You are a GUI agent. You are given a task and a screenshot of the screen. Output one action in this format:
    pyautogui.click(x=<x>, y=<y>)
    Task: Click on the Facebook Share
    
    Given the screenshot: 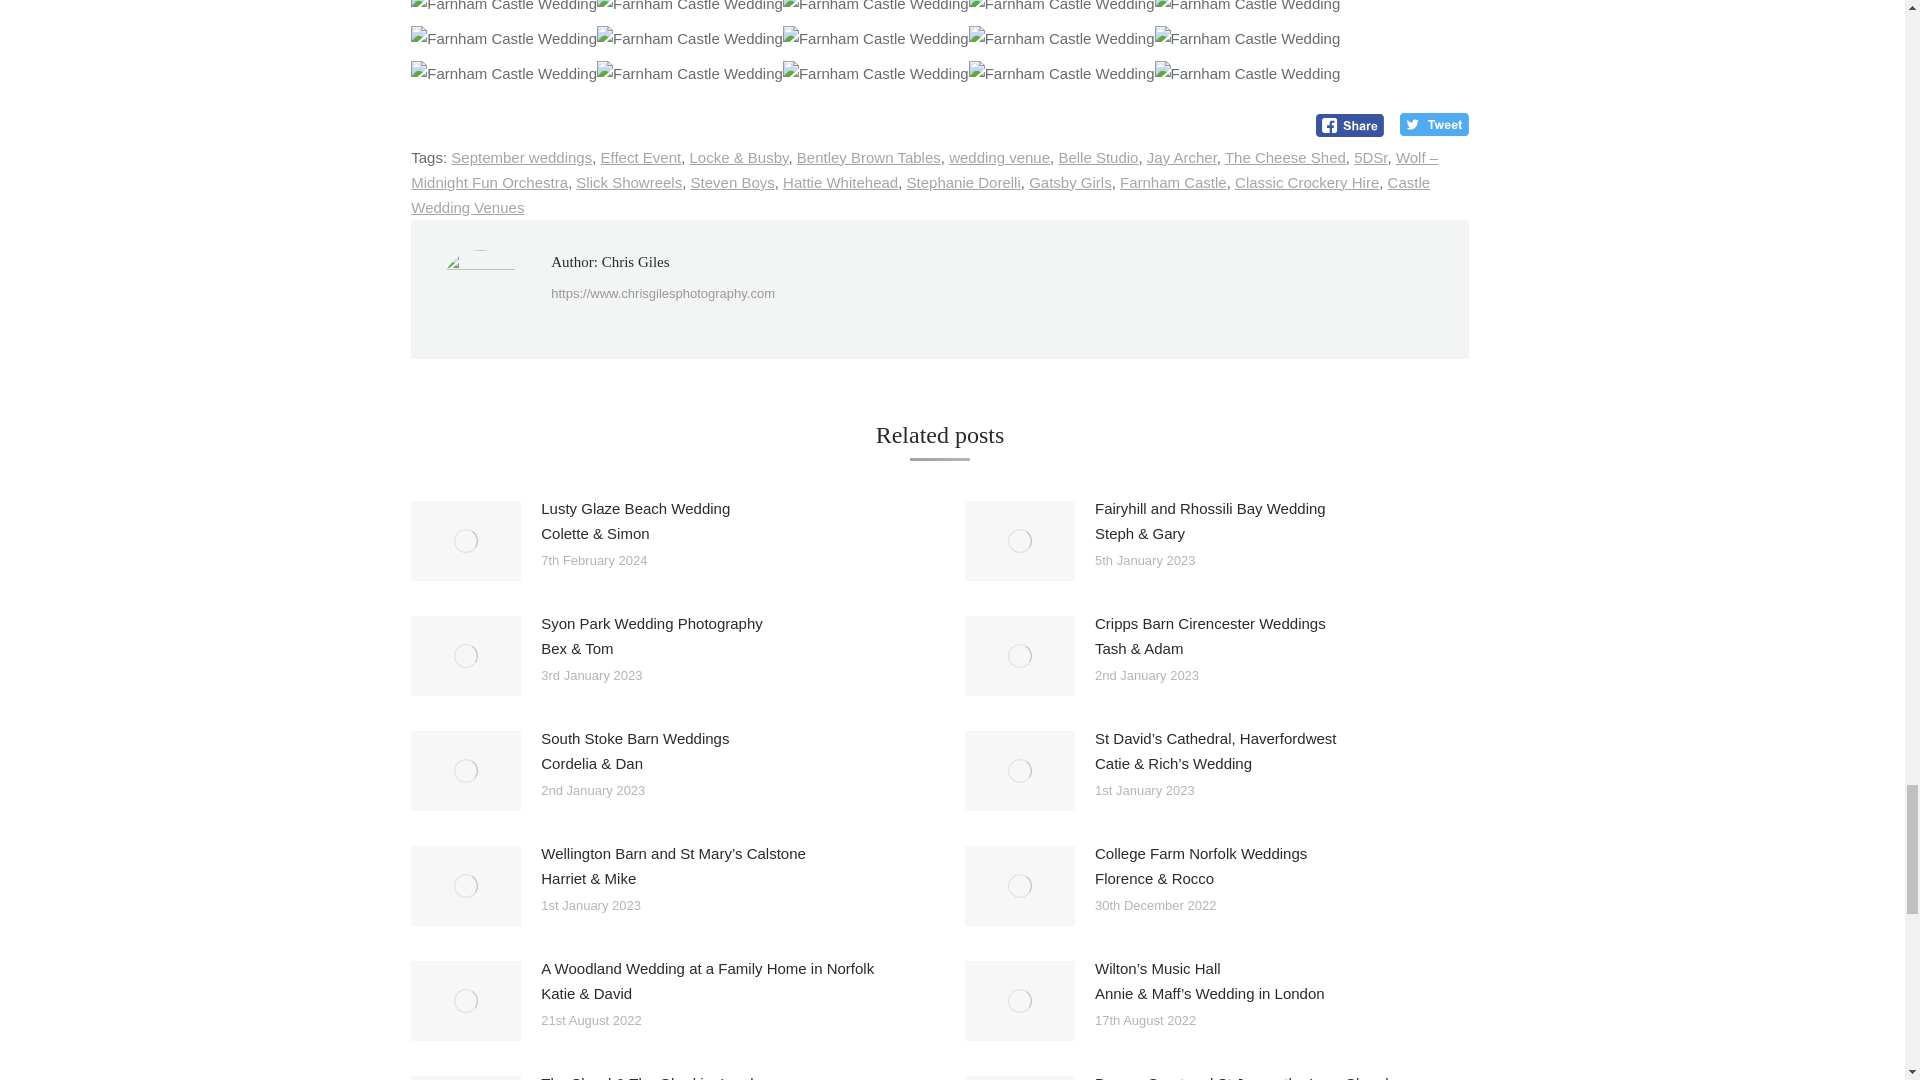 What is the action you would take?
    pyautogui.click(x=1350, y=126)
    